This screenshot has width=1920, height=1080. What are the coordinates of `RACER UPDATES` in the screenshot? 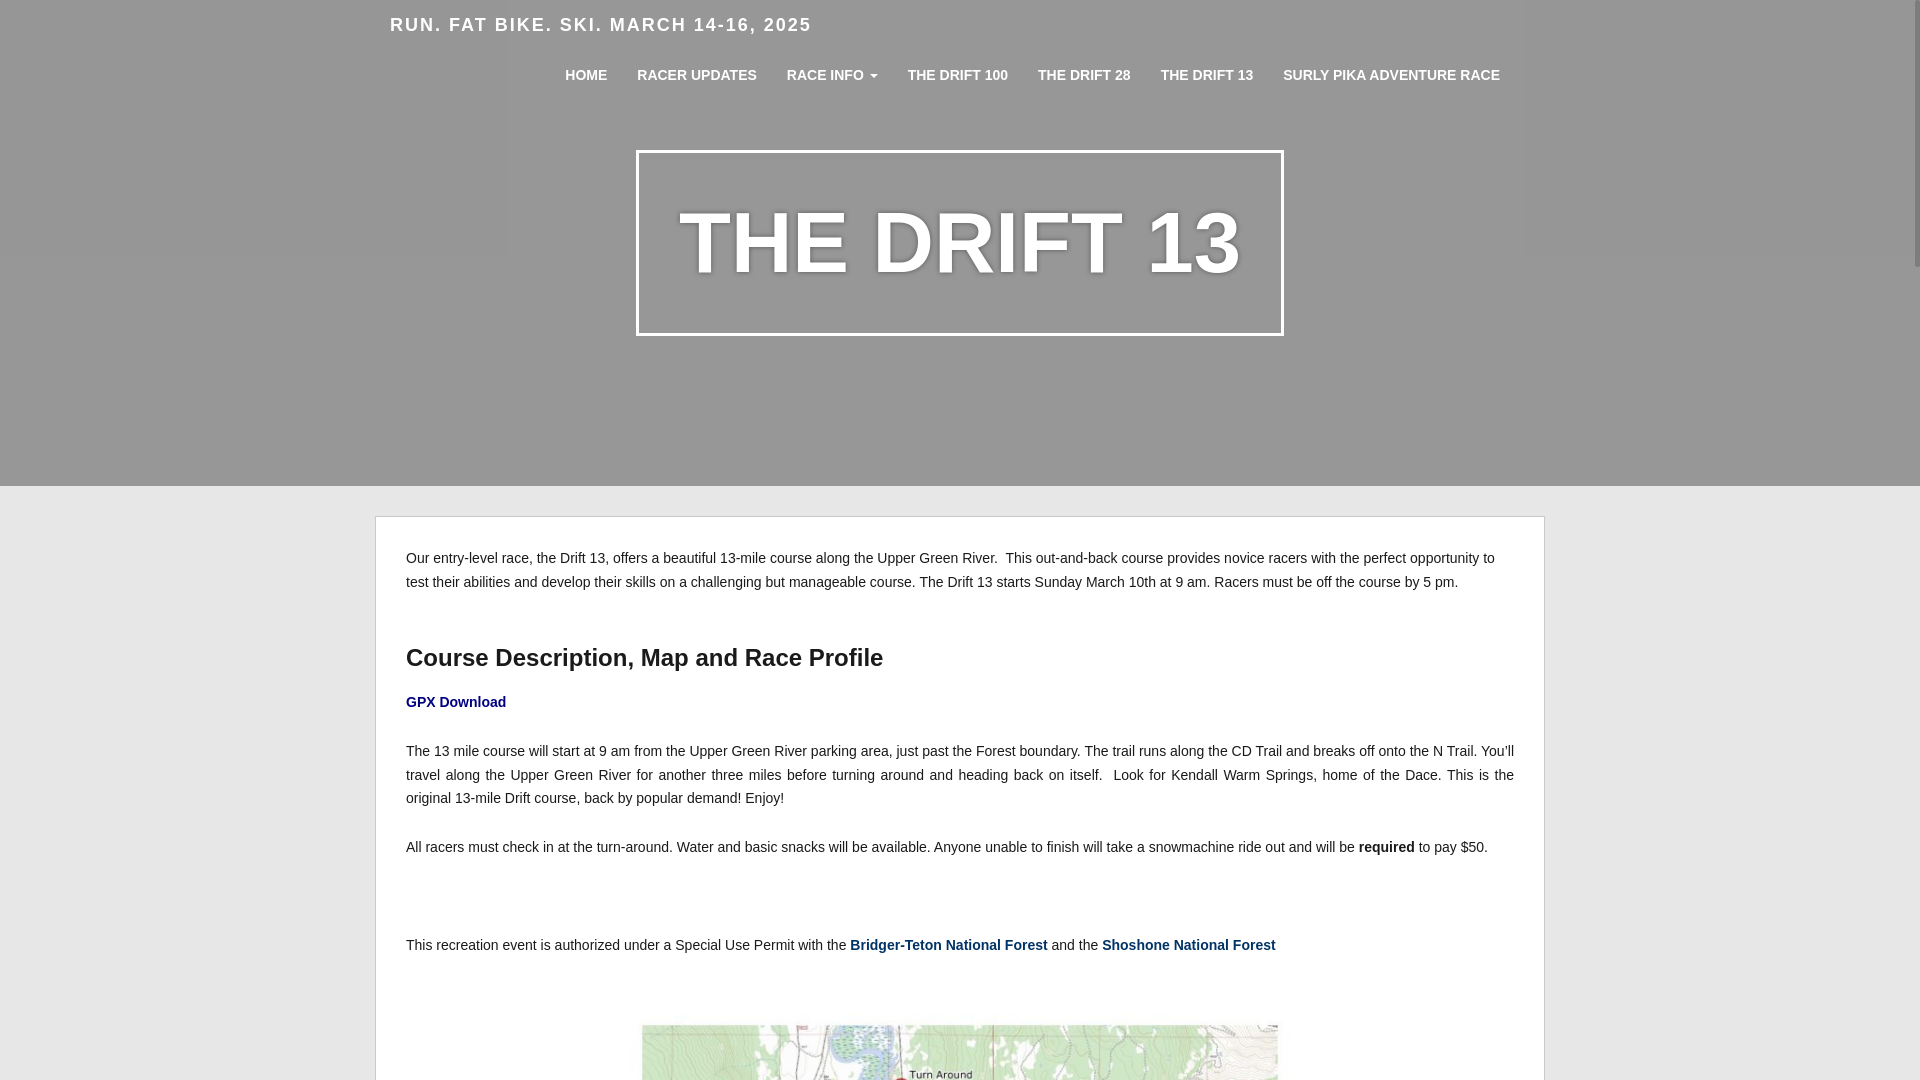 It's located at (696, 69).